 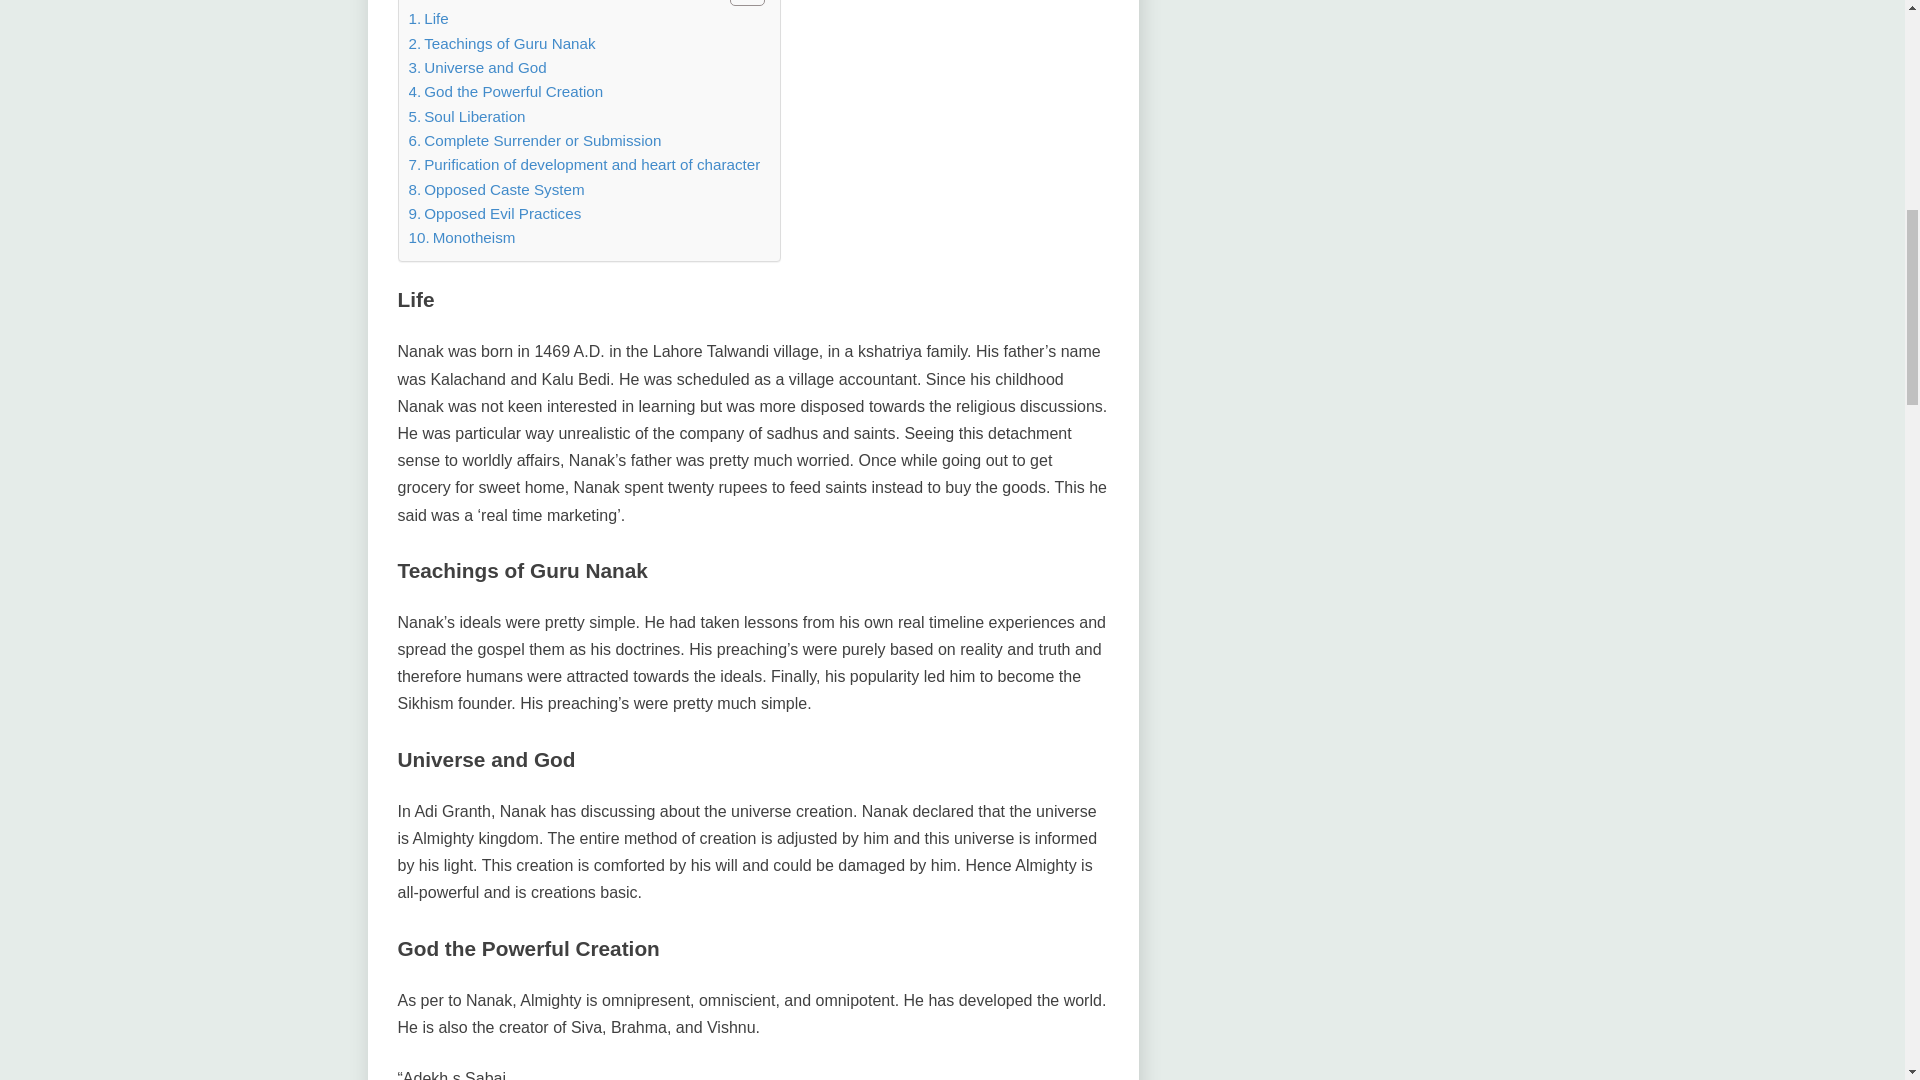 I want to click on Universe and God, so click(x=476, y=68).